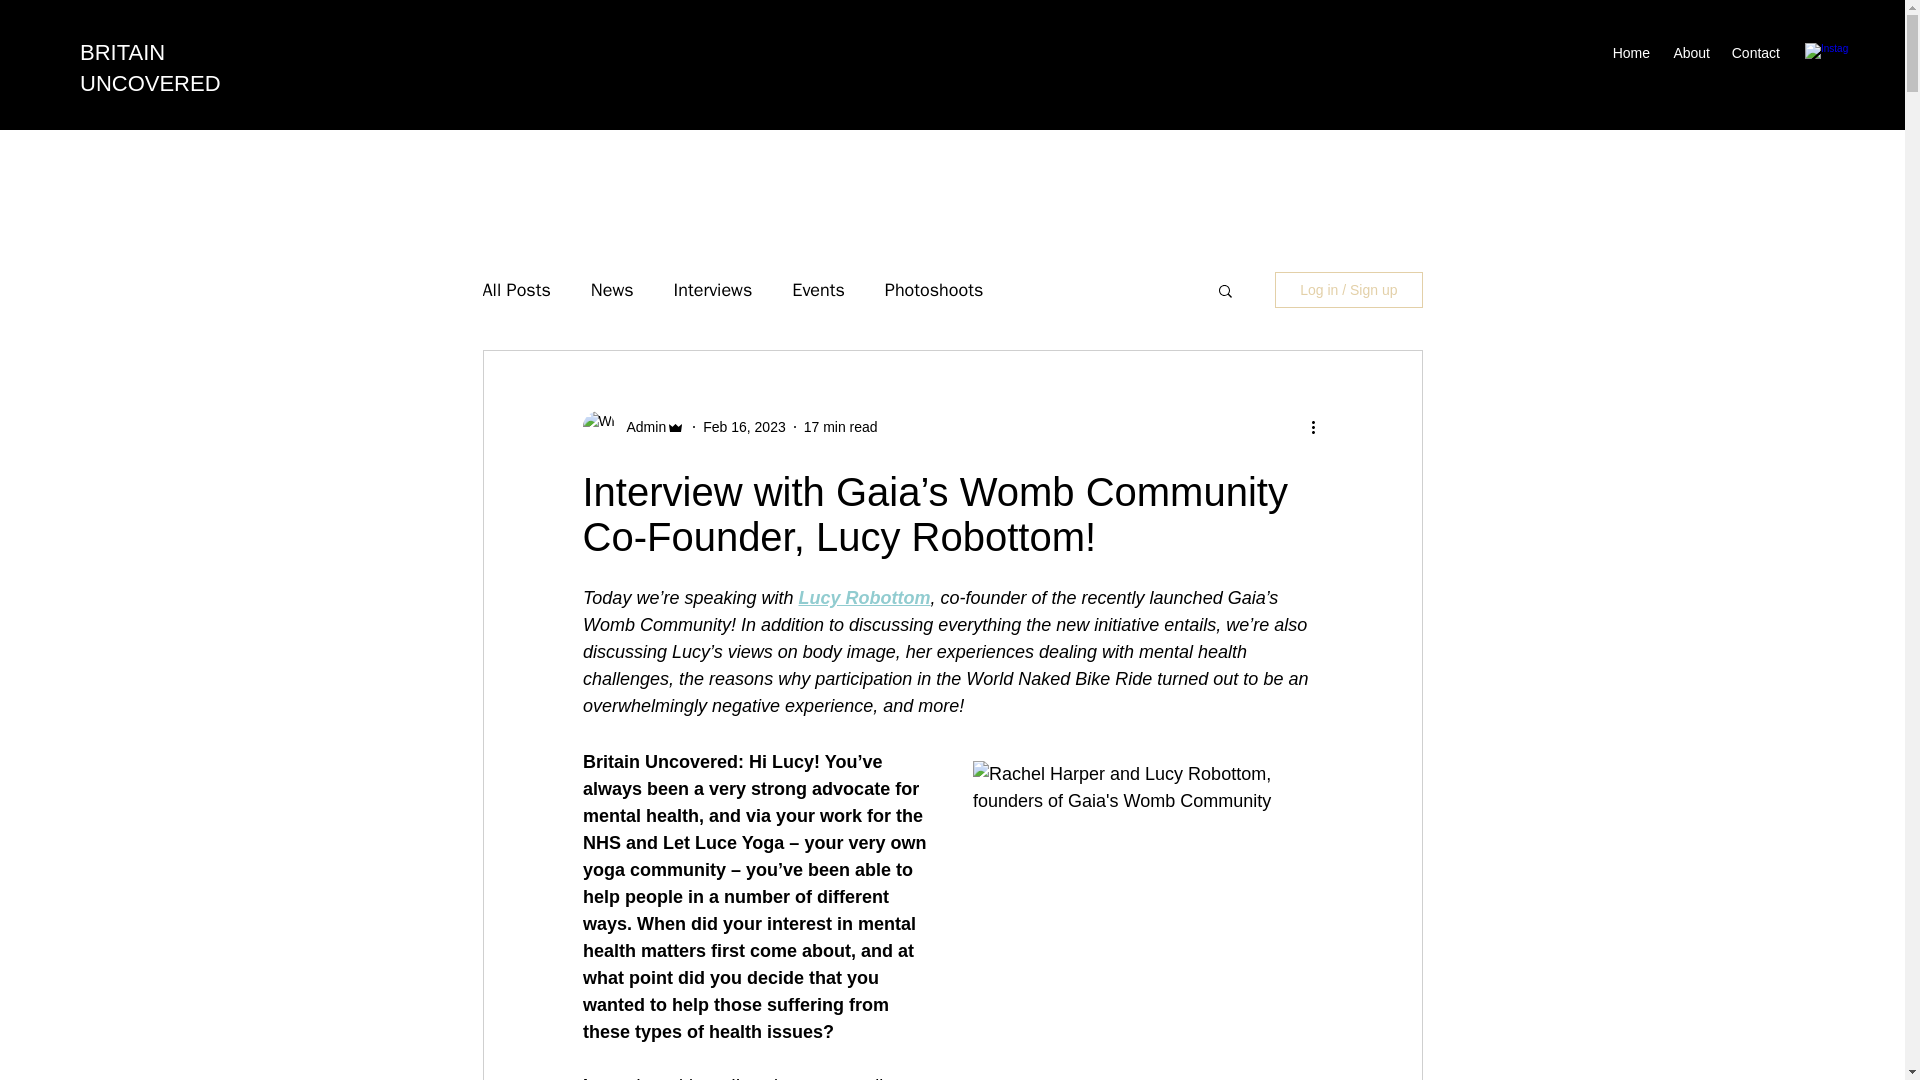 The image size is (1920, 1080). What do you see at coordinates (744, 427) in the screenshot?
I see `Feb 16, 2023` at bounding box center [744, 427].